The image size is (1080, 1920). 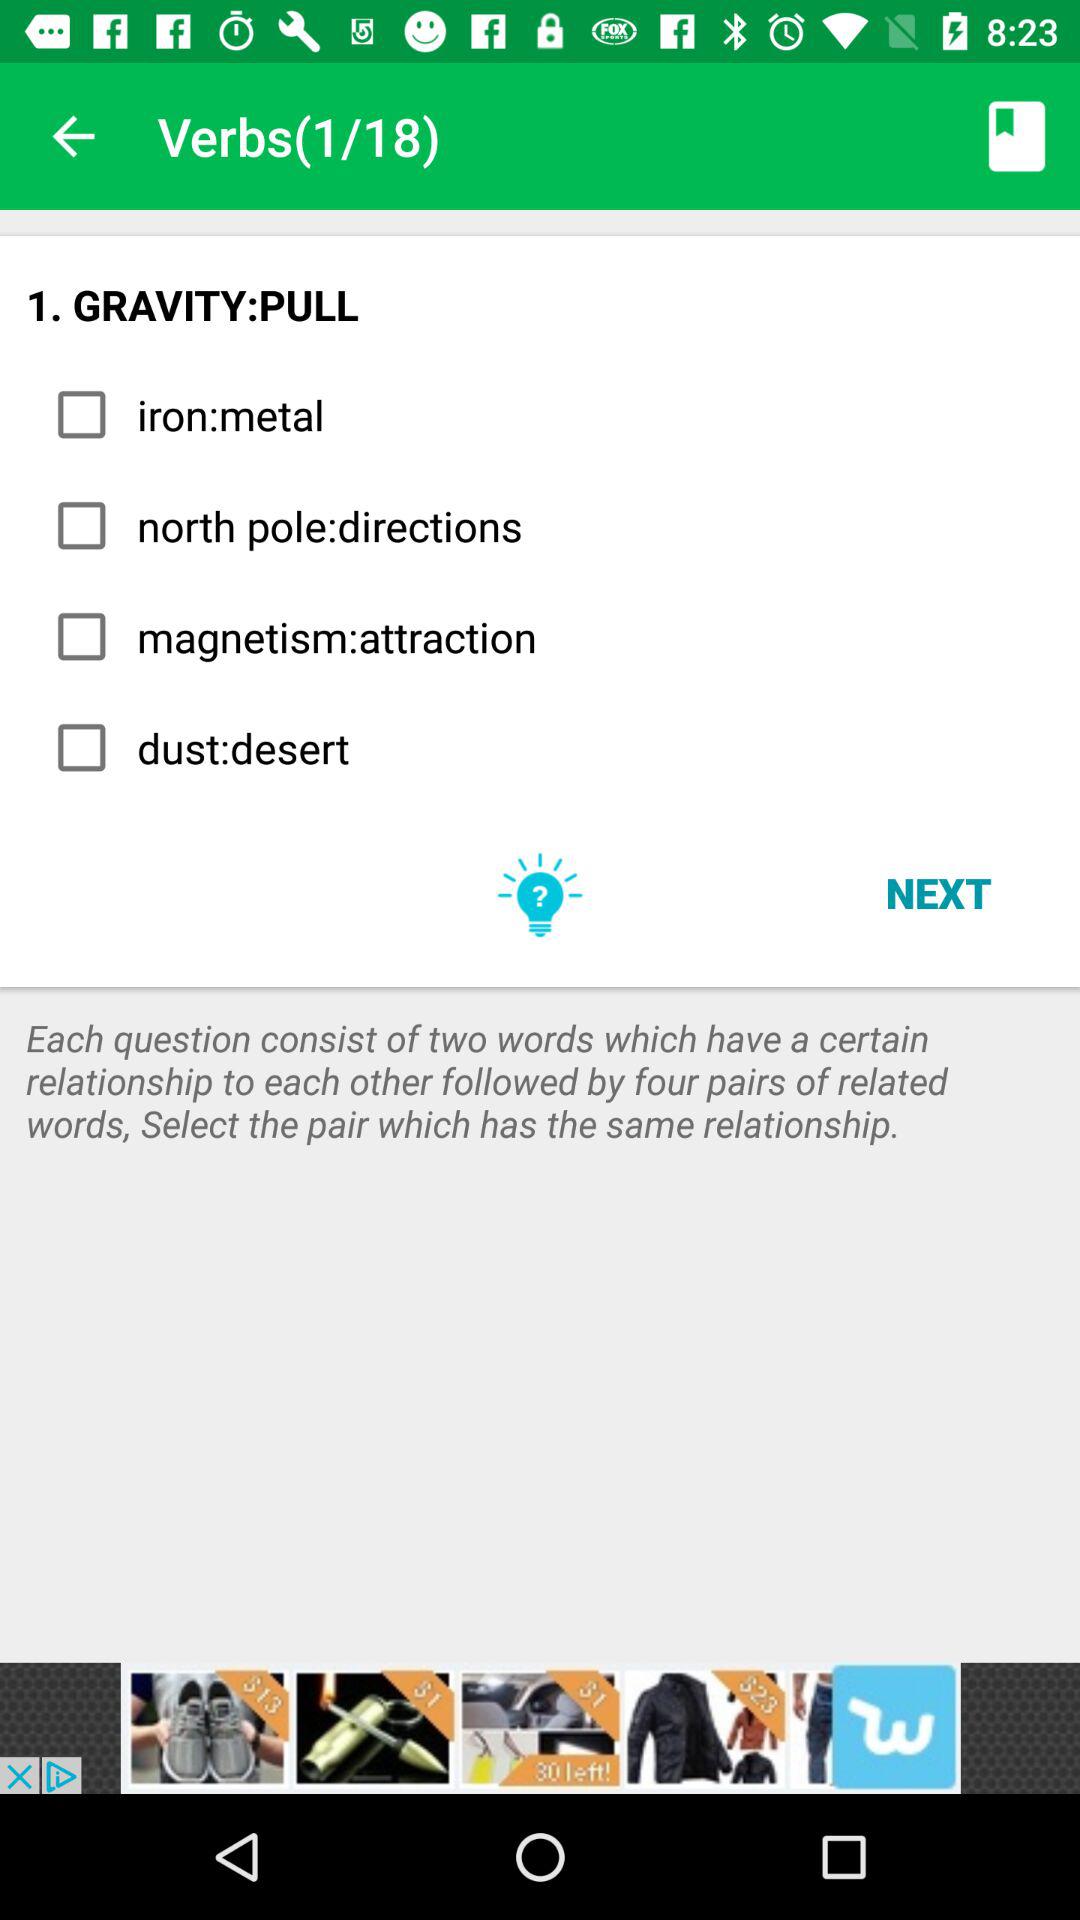 What do you see at coordinates (540, 1728) in the screenshot?
I see `advertisement` at bounding box center [540, 1728].